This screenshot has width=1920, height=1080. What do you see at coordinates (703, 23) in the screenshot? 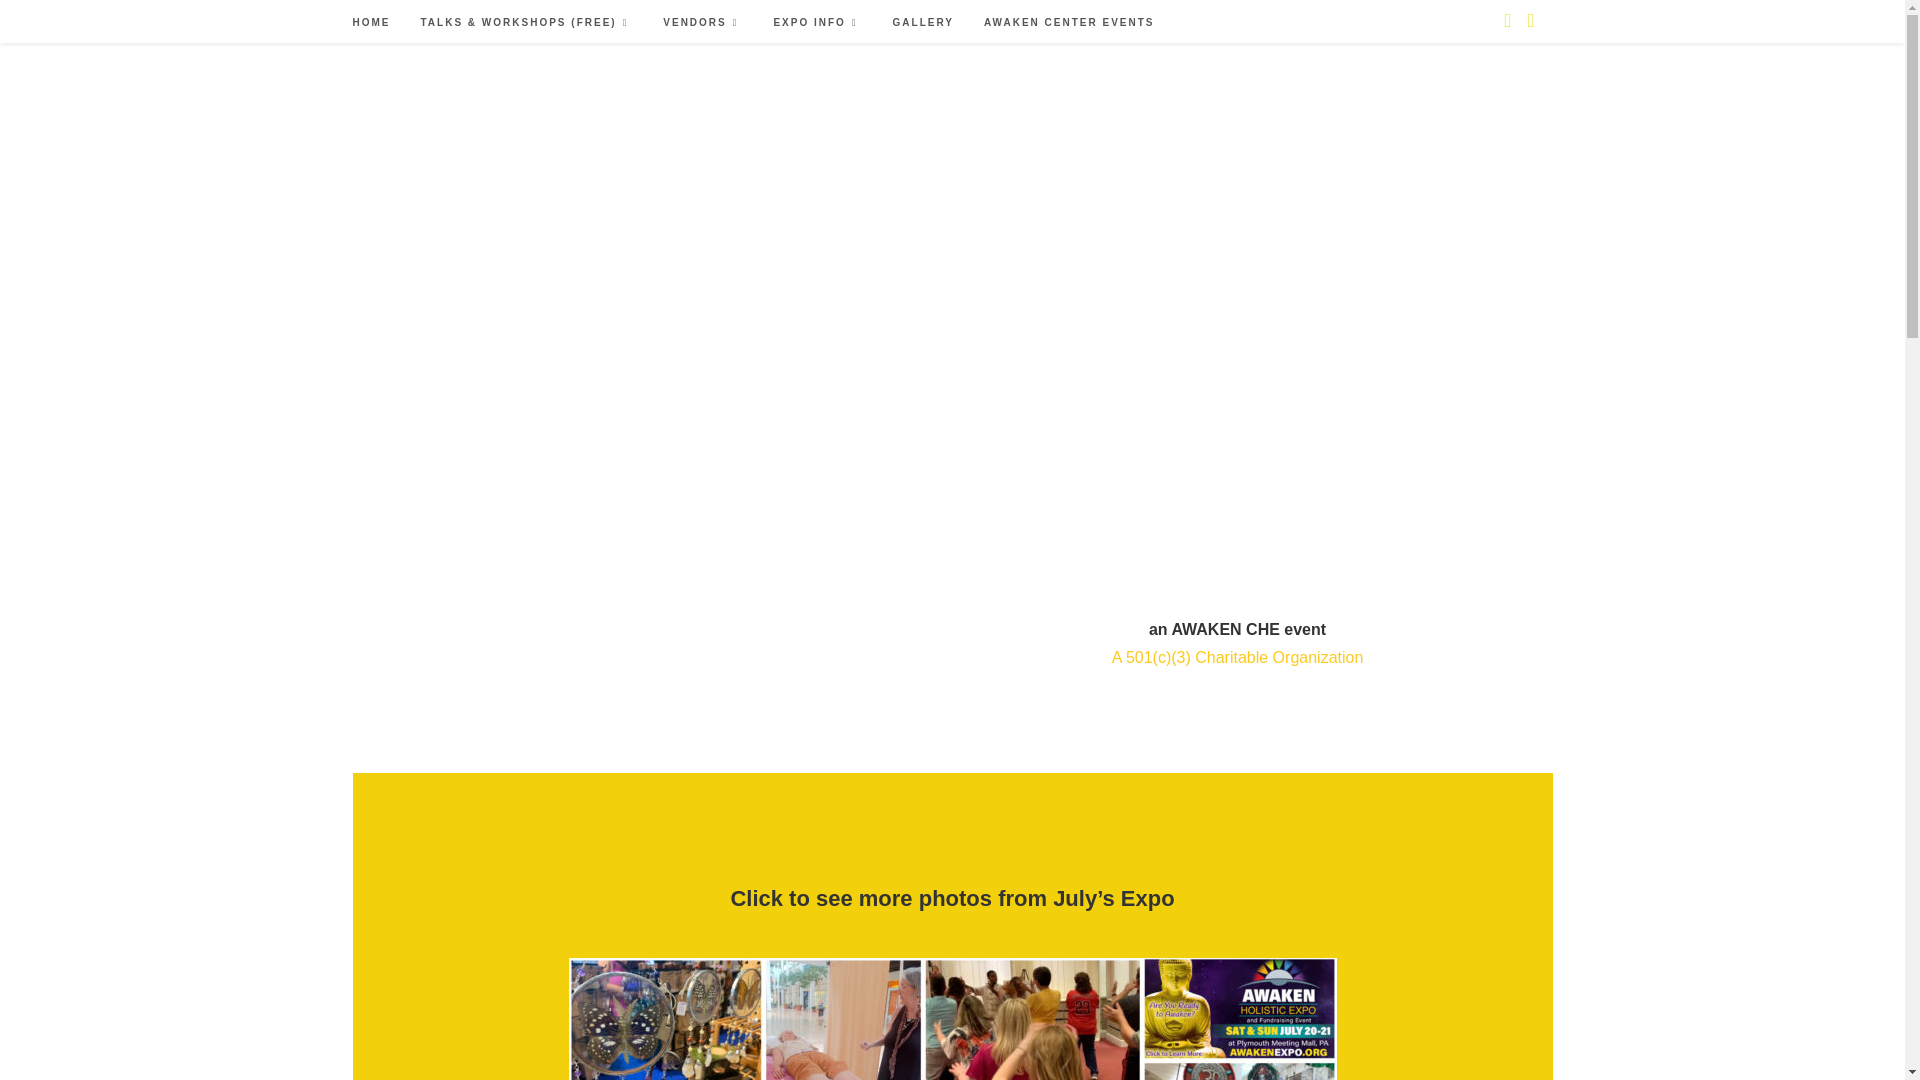
I see `VENDORS` at bounding box center [703, 23].